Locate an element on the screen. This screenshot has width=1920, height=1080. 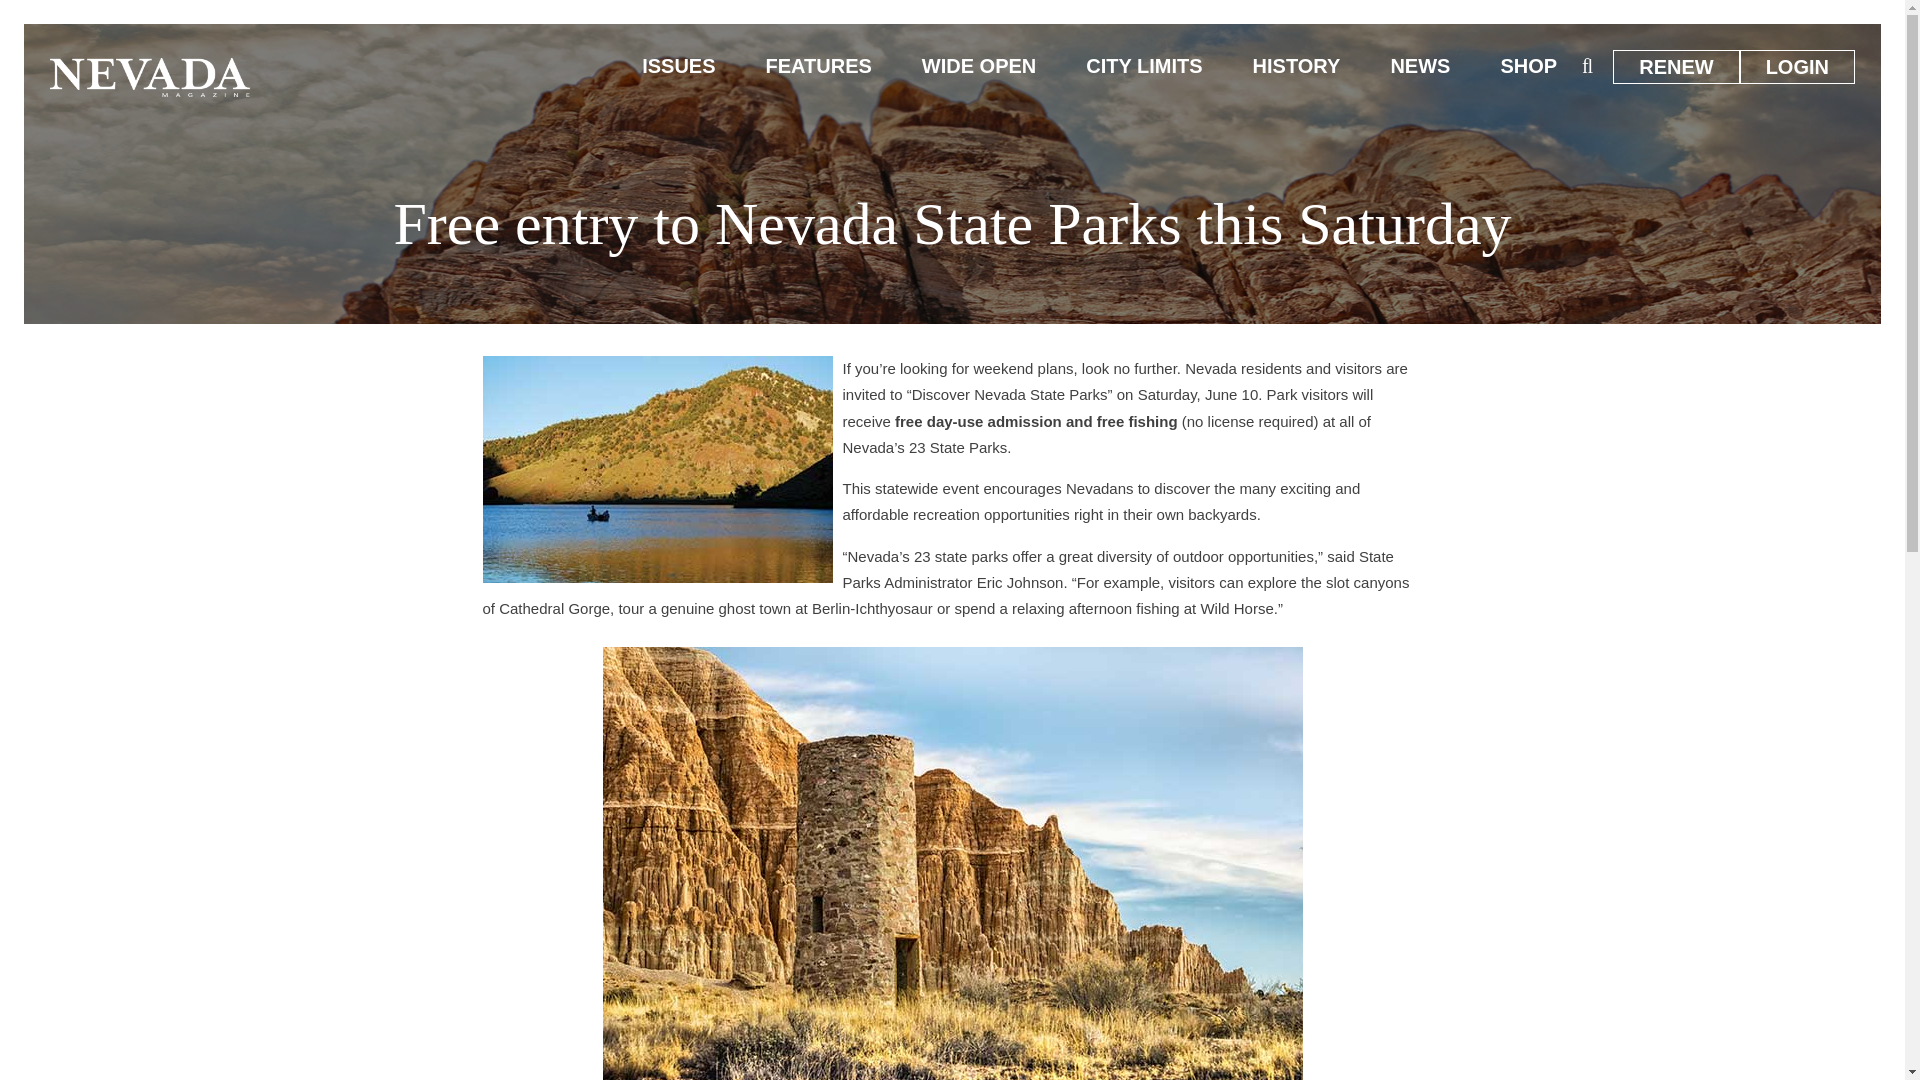
NEWS is located at coordinates (1420, 66).